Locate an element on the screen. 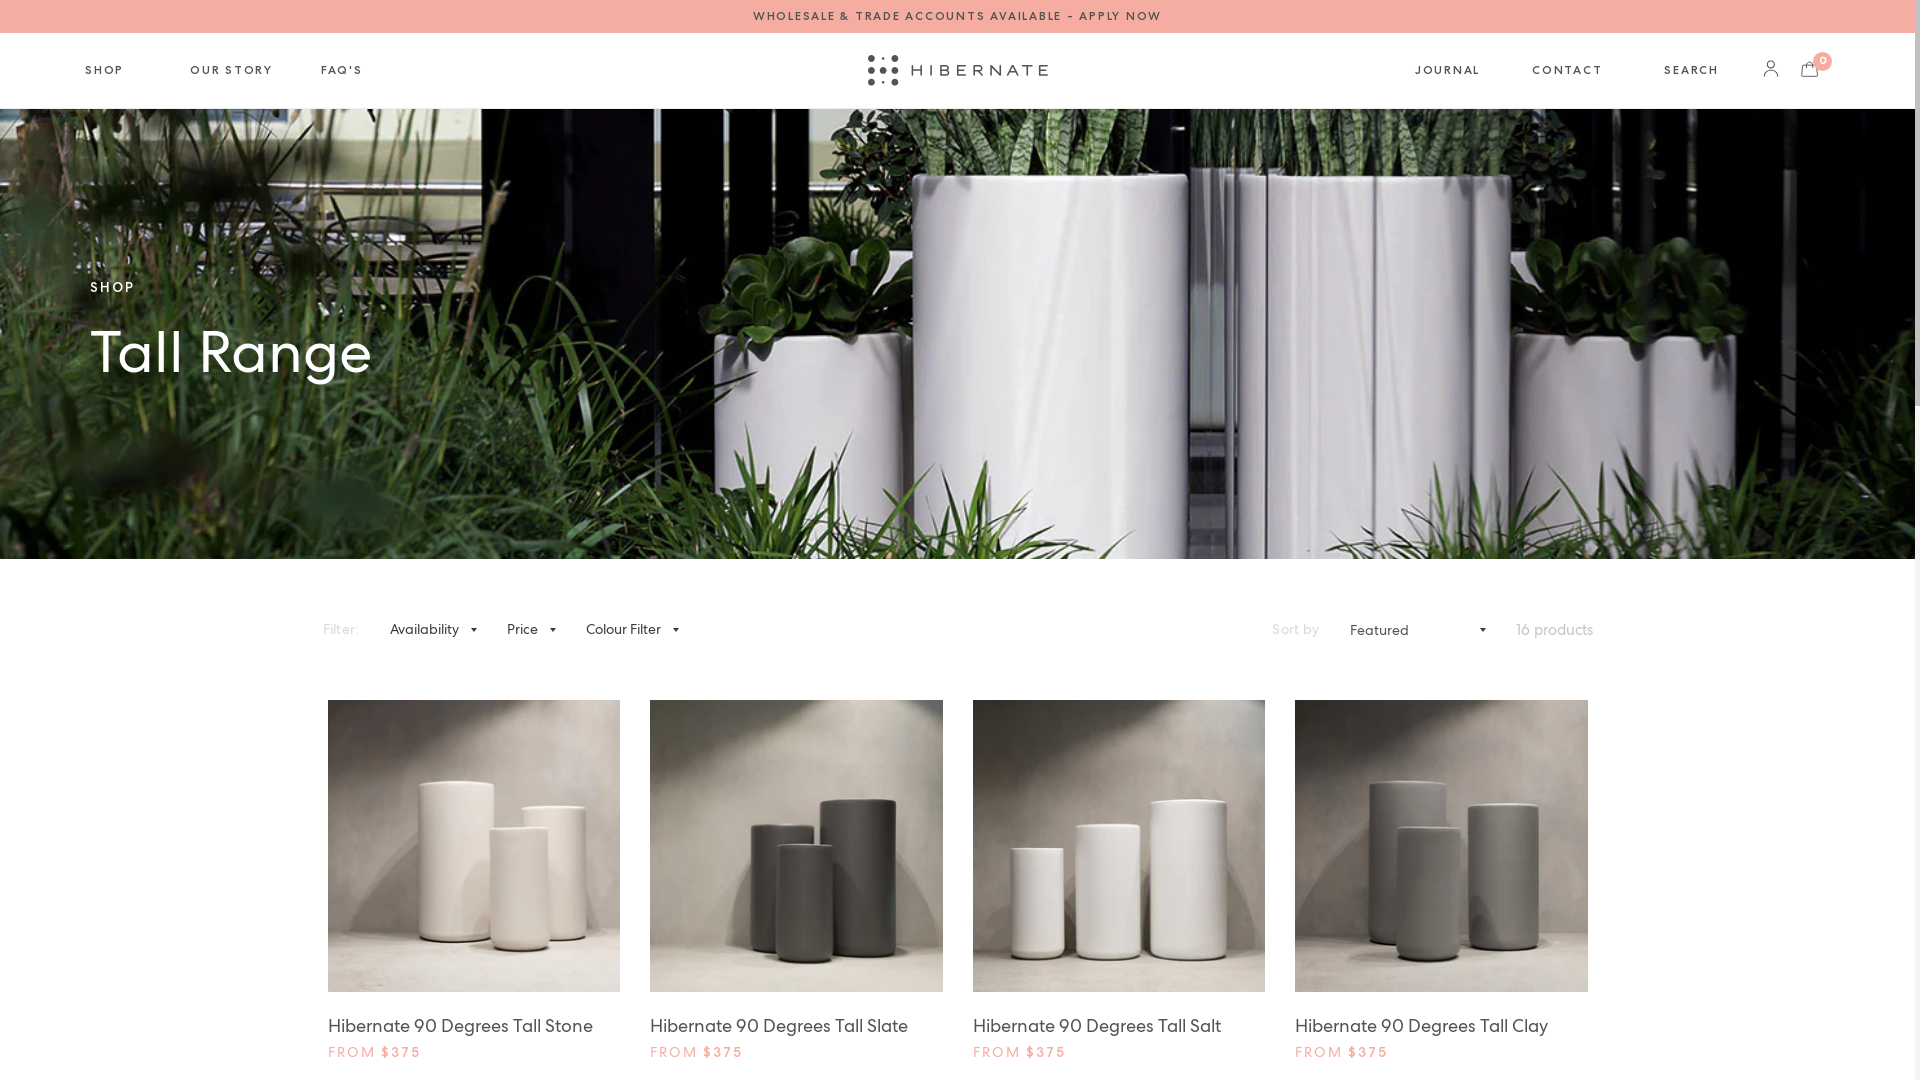 This screenshot has height=1080, width=1920. SHOP is located at coordinates (114, 70).